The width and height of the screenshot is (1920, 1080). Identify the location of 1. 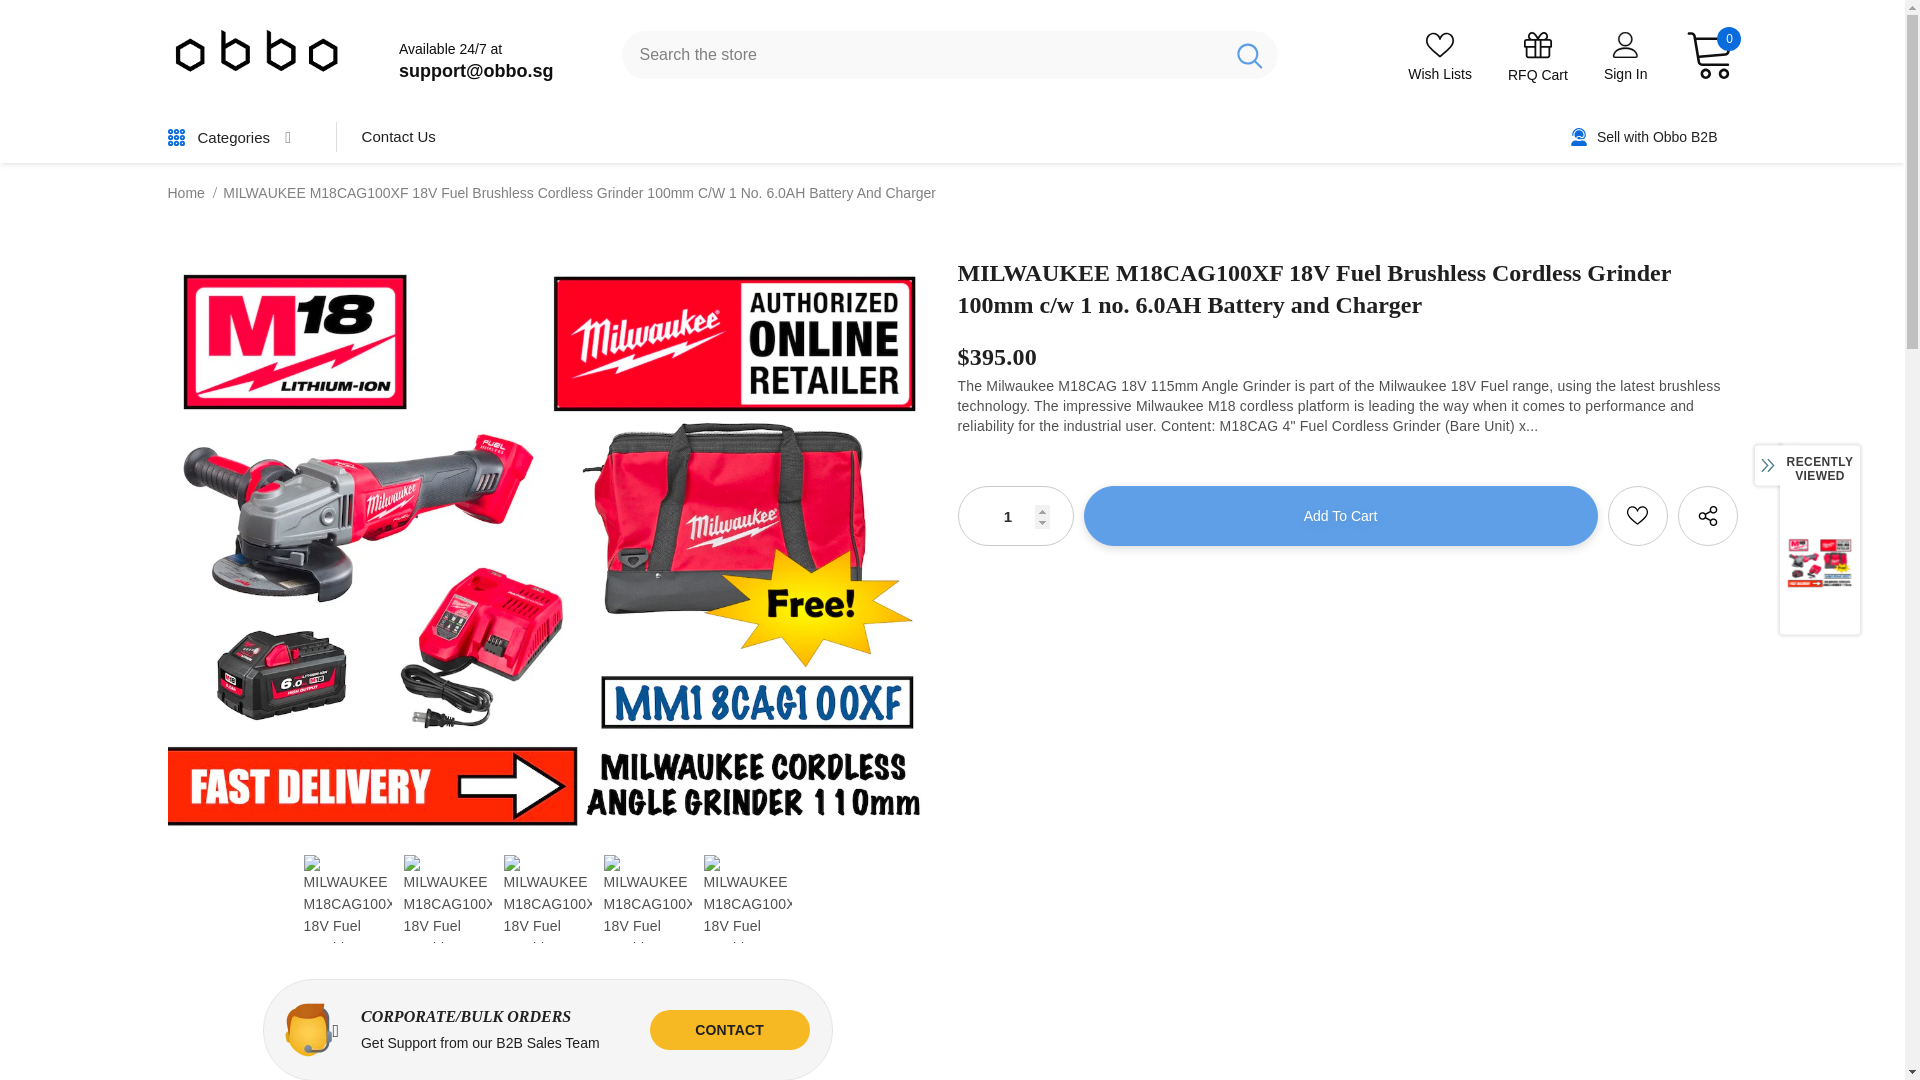
(1014, 515).